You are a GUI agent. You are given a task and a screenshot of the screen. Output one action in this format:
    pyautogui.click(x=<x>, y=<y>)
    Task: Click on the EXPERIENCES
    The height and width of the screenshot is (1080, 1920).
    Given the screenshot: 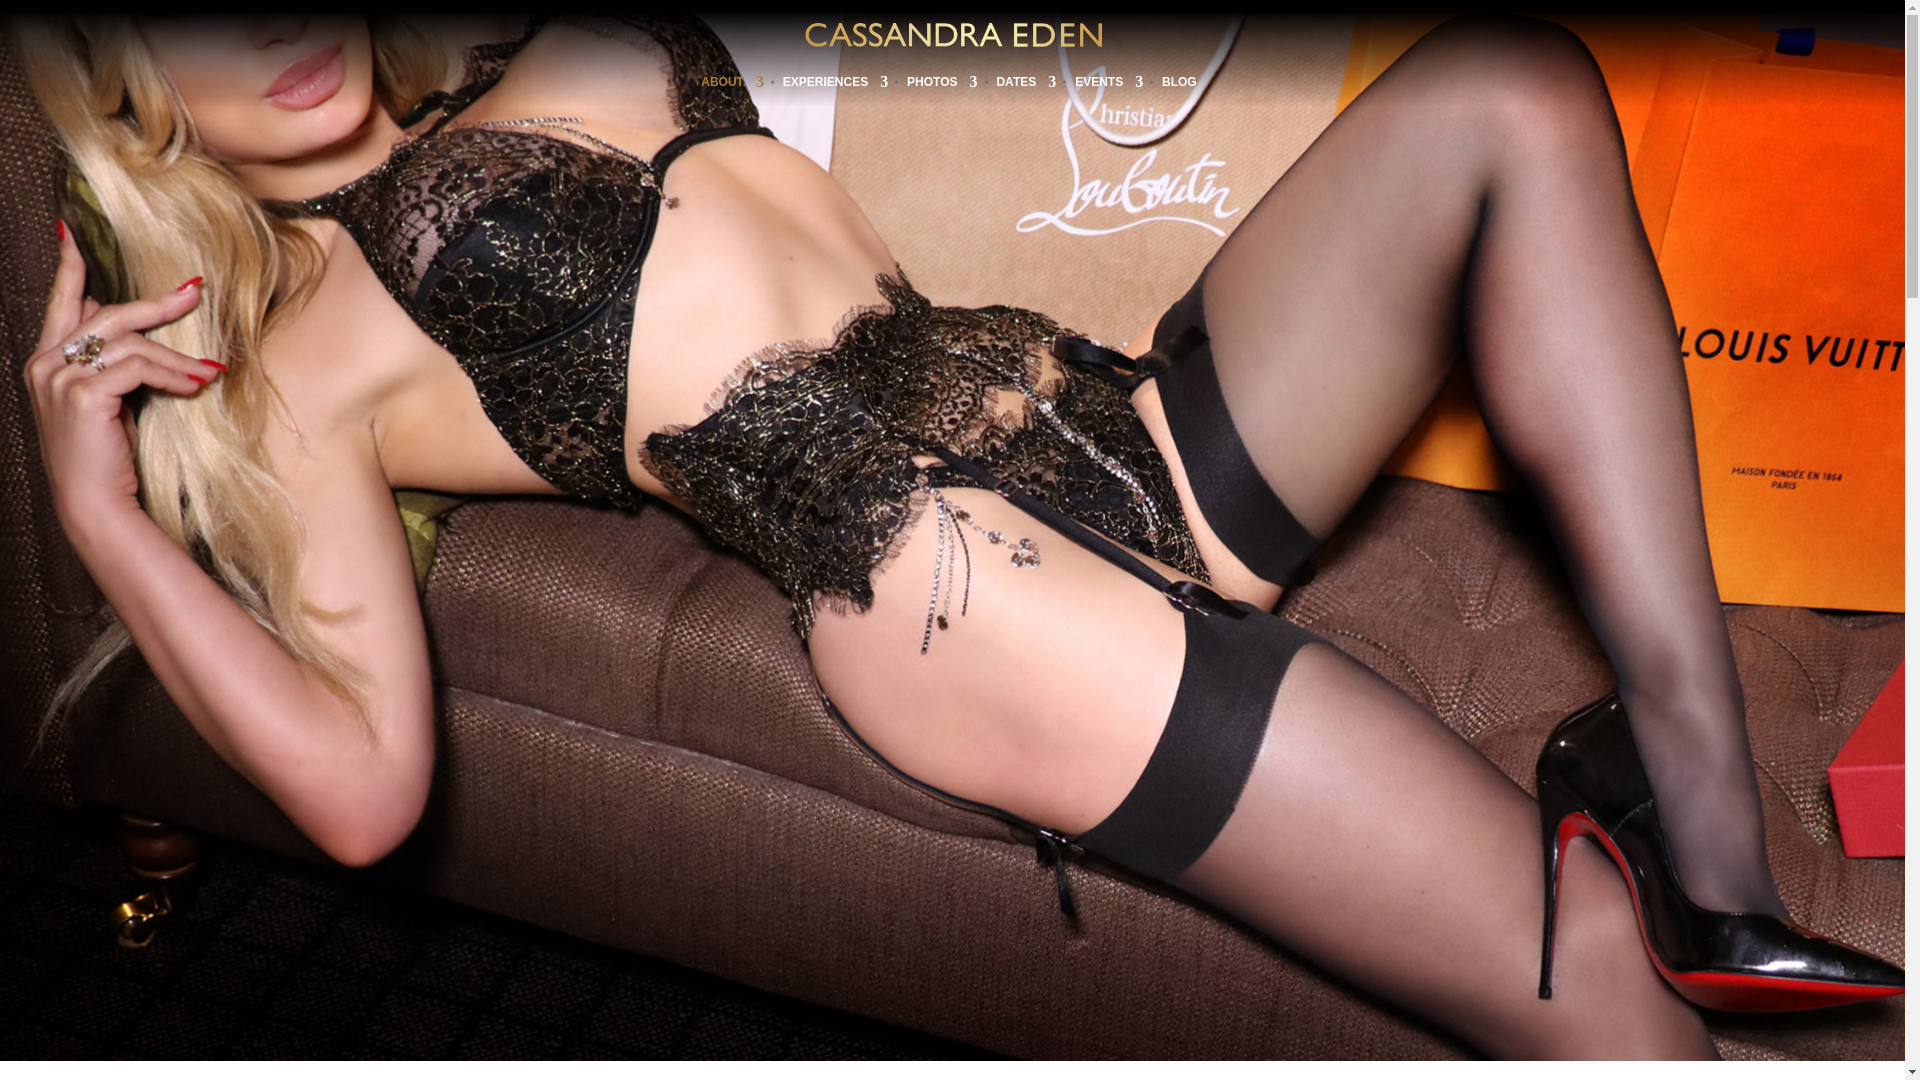 What is the action you would take?
    pyautogui.click(x=835, y=86)
    